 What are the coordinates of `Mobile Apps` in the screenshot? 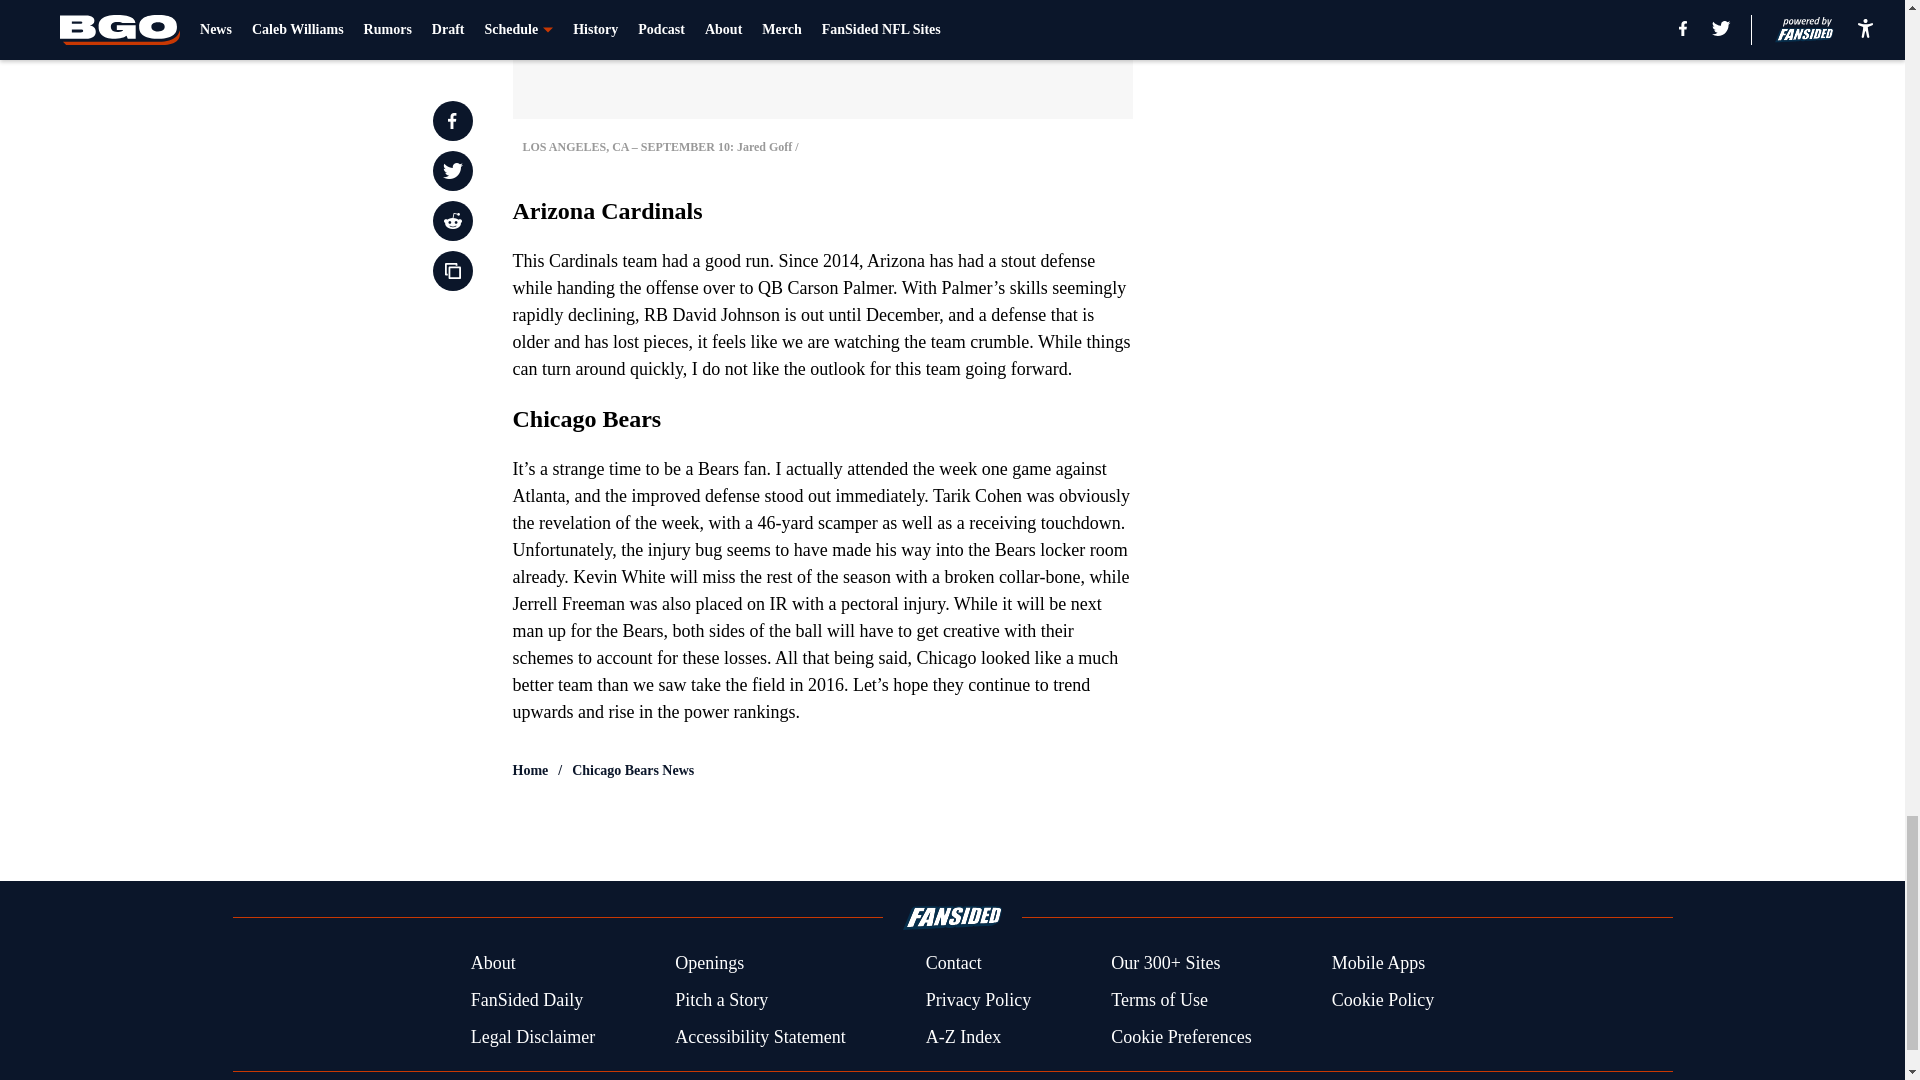 It's located at (1379, 964).